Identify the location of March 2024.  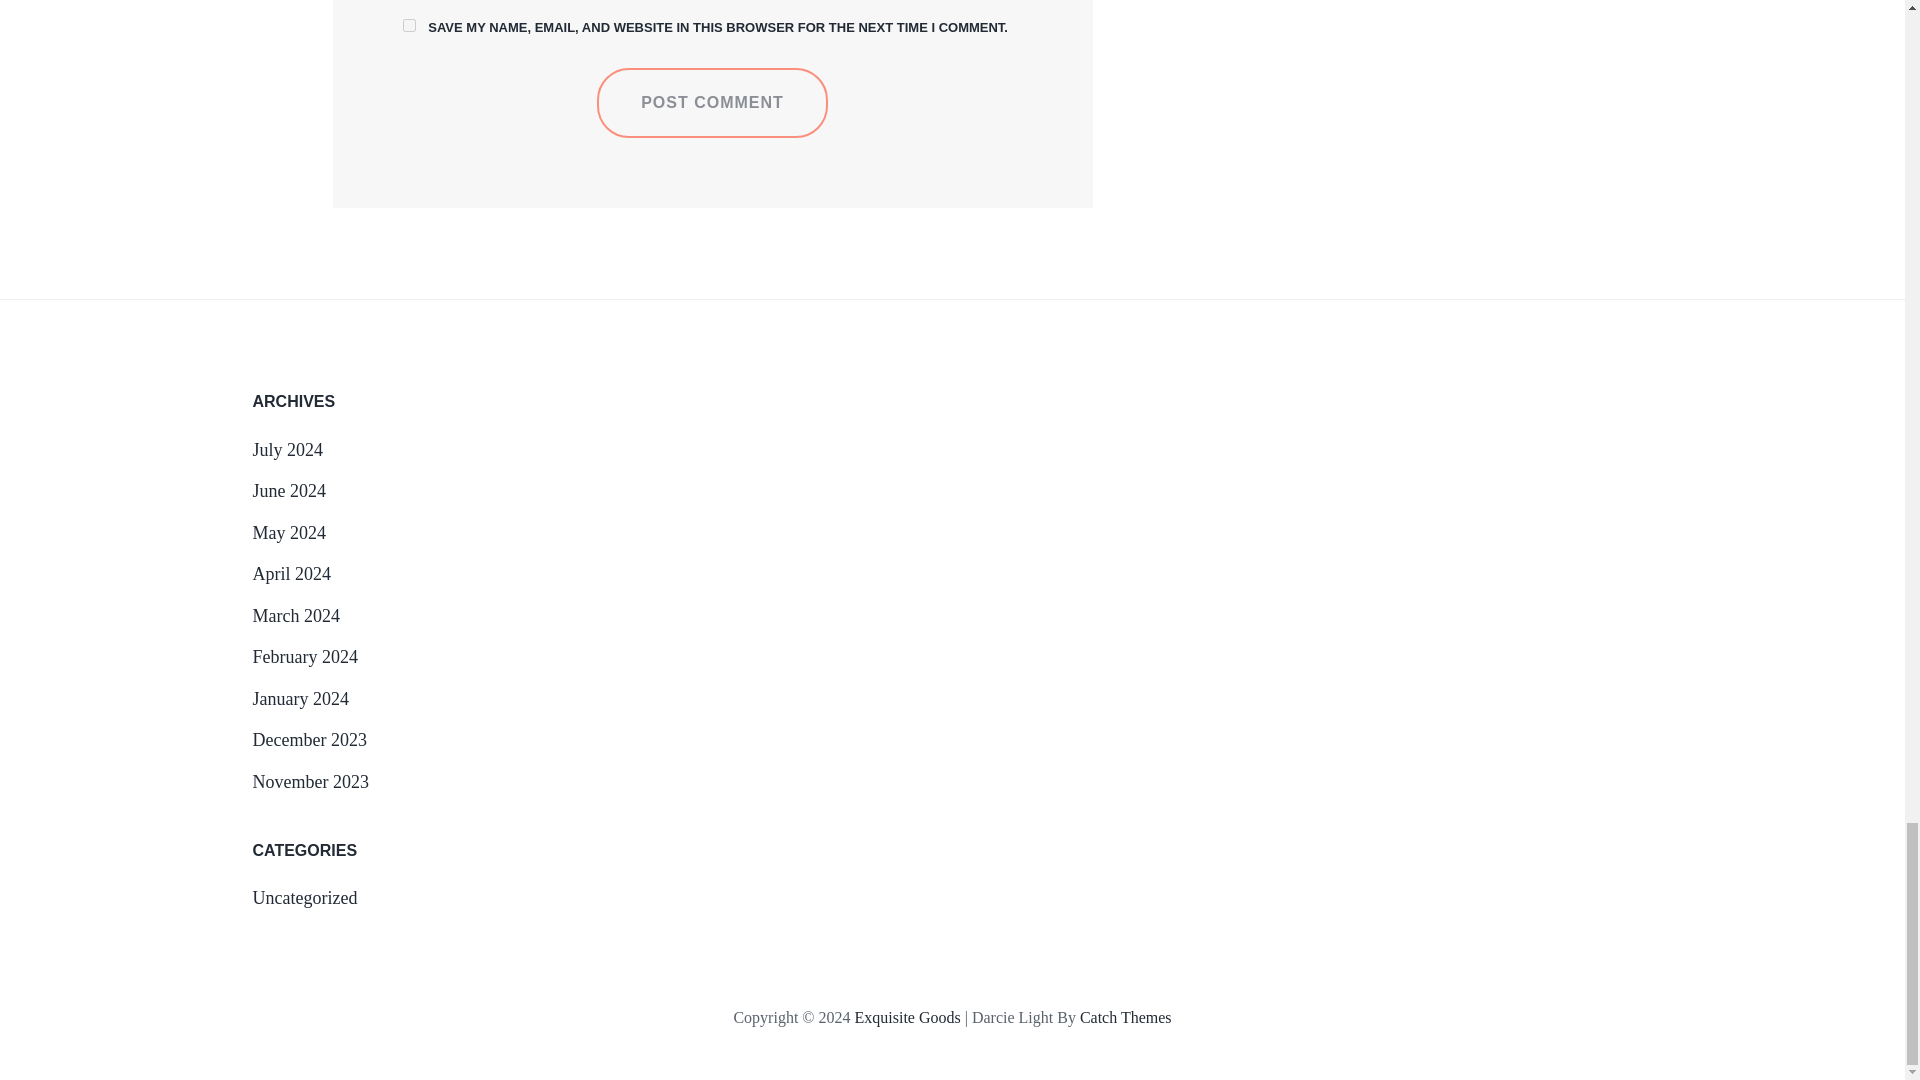
(295, 616).